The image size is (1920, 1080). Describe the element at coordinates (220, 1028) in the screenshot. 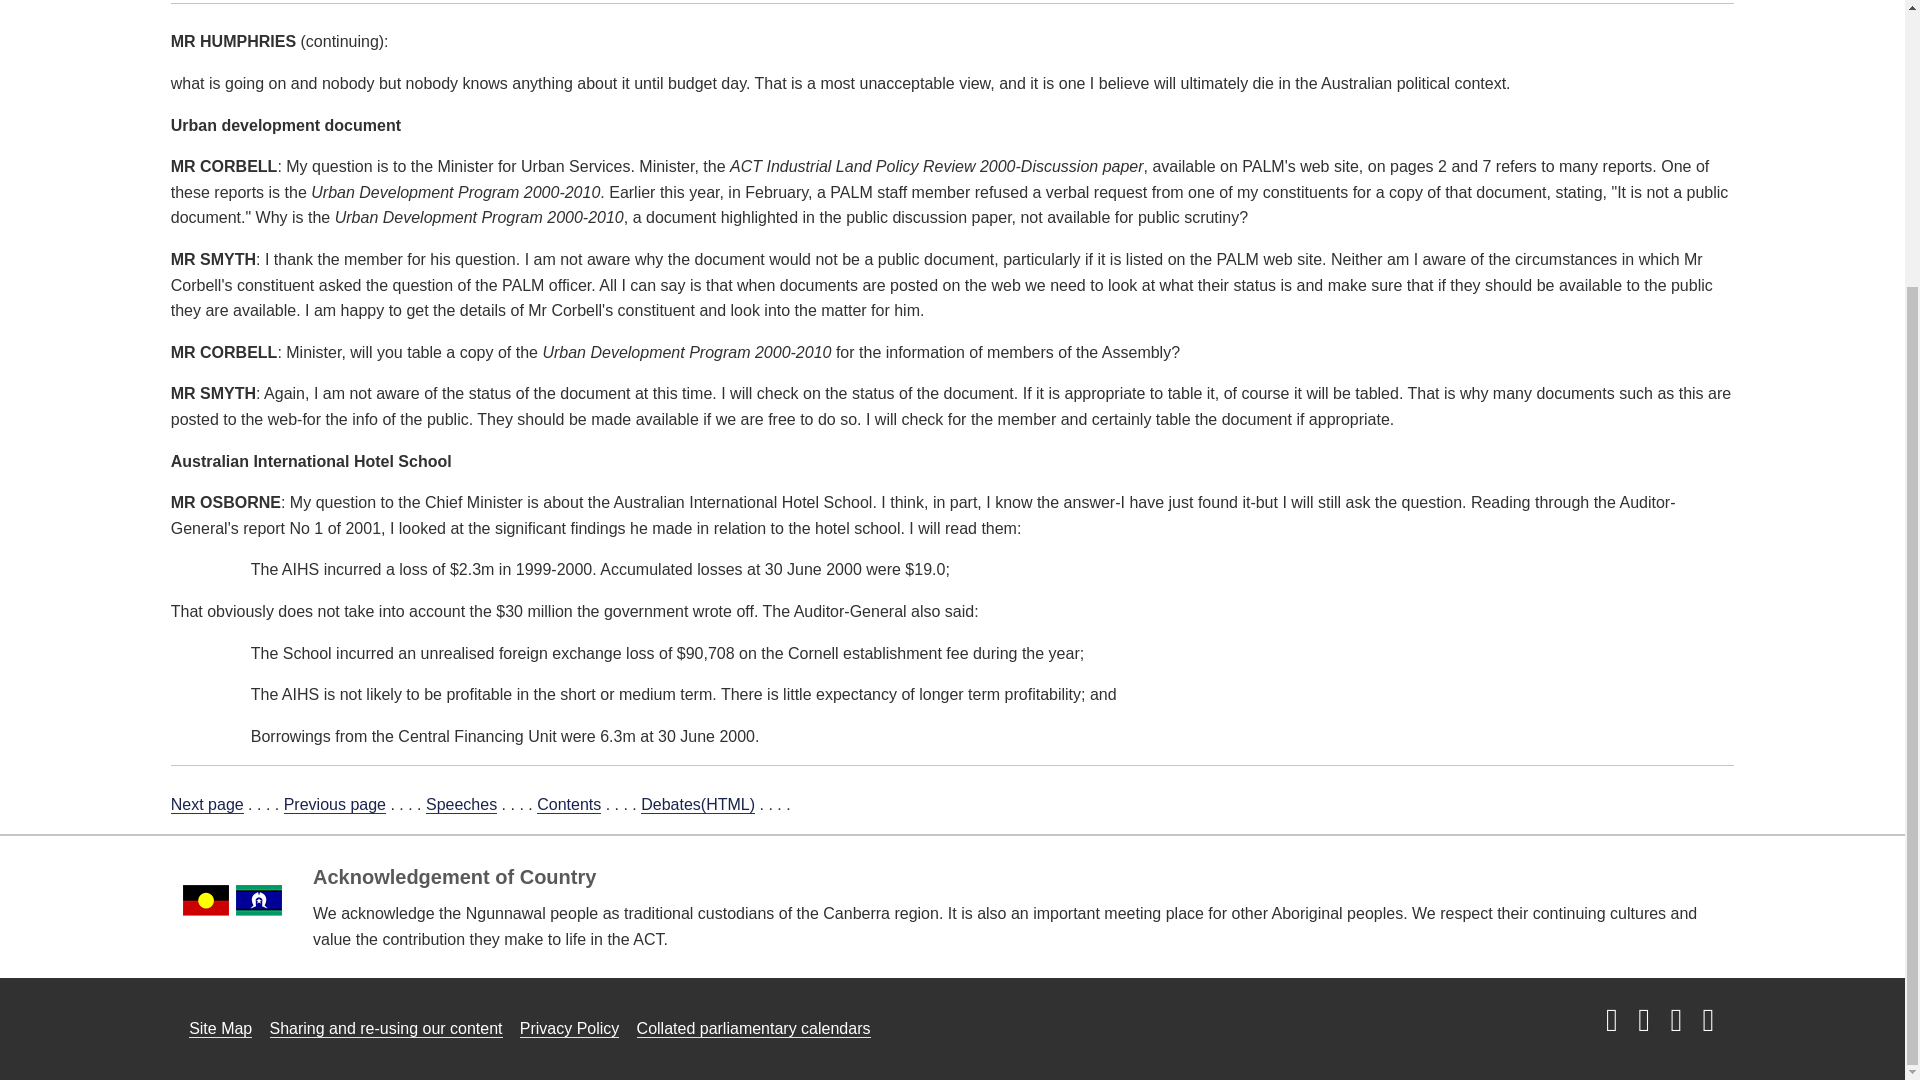

I see `Link to Site Map` at that location.